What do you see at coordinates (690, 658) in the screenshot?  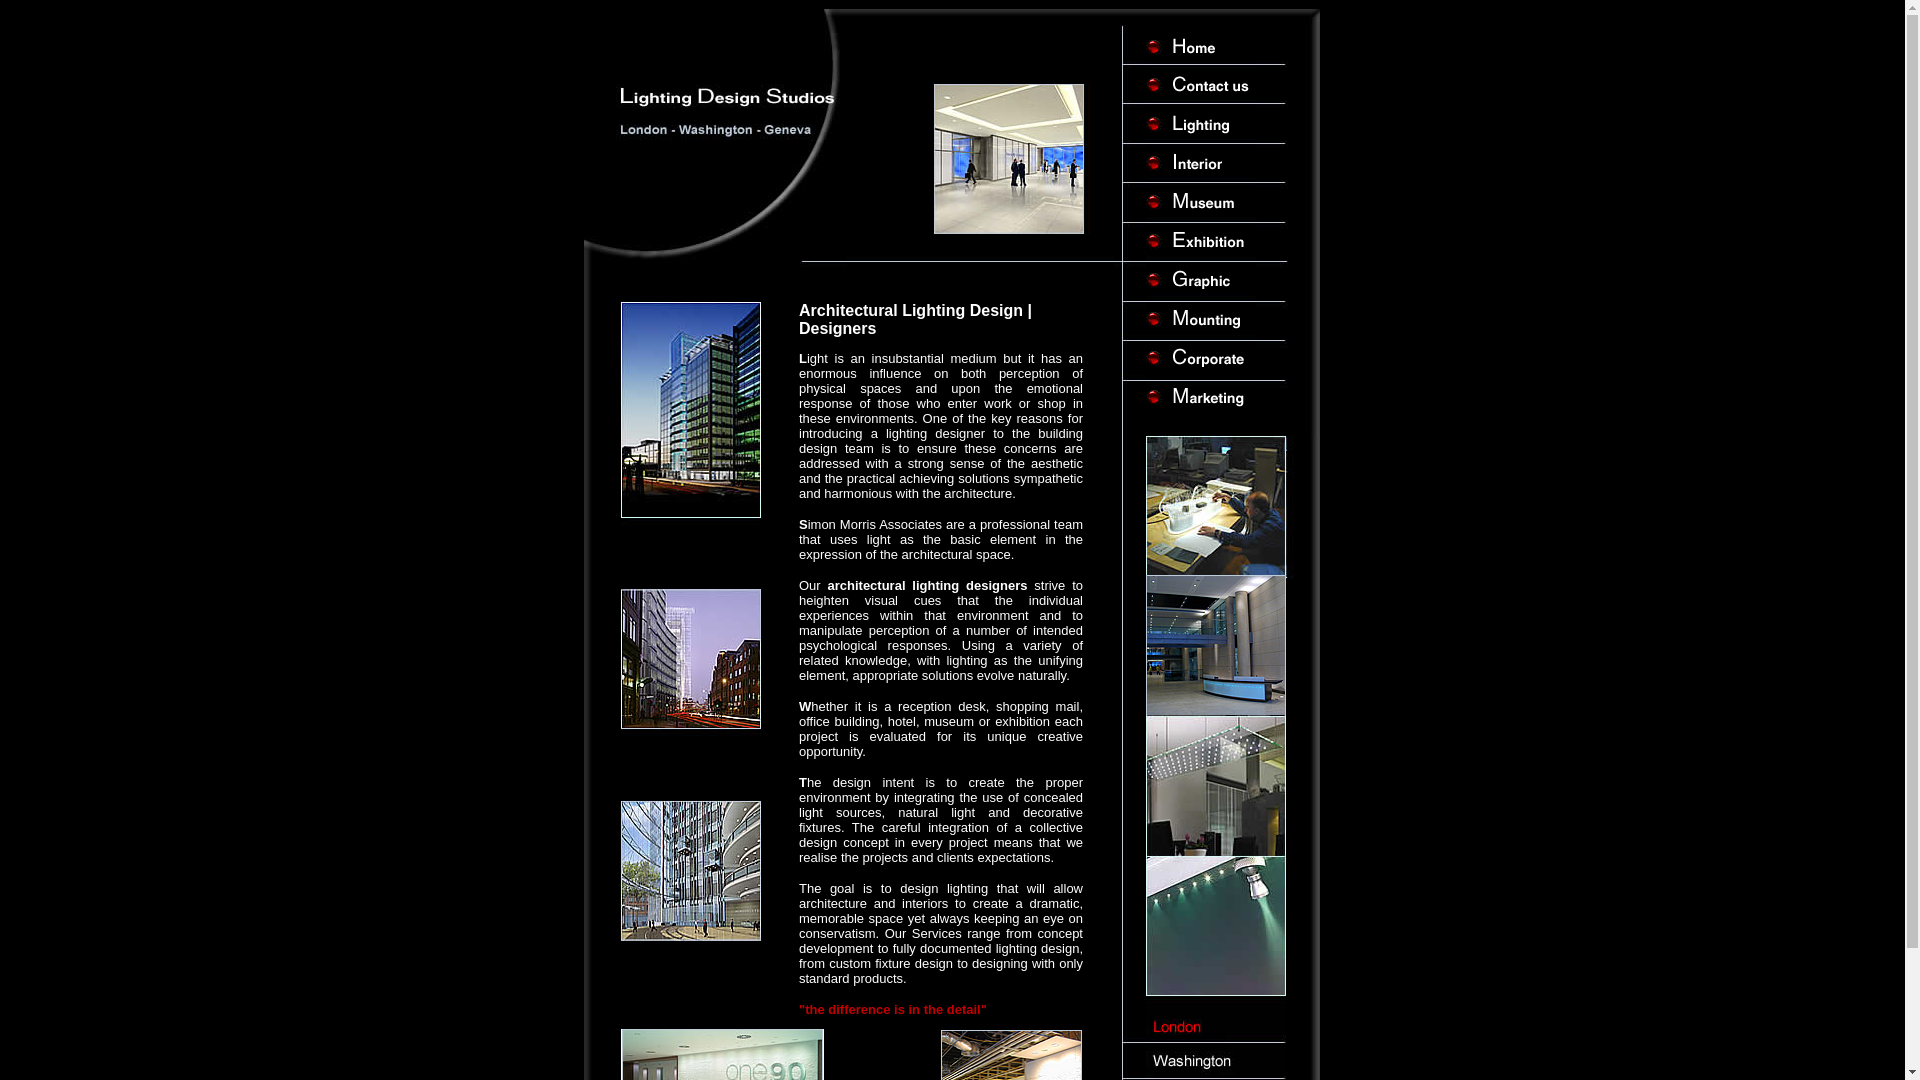 I see `Northgate - London - Architectural Lighting Designers` at bounding box center [690, 658].